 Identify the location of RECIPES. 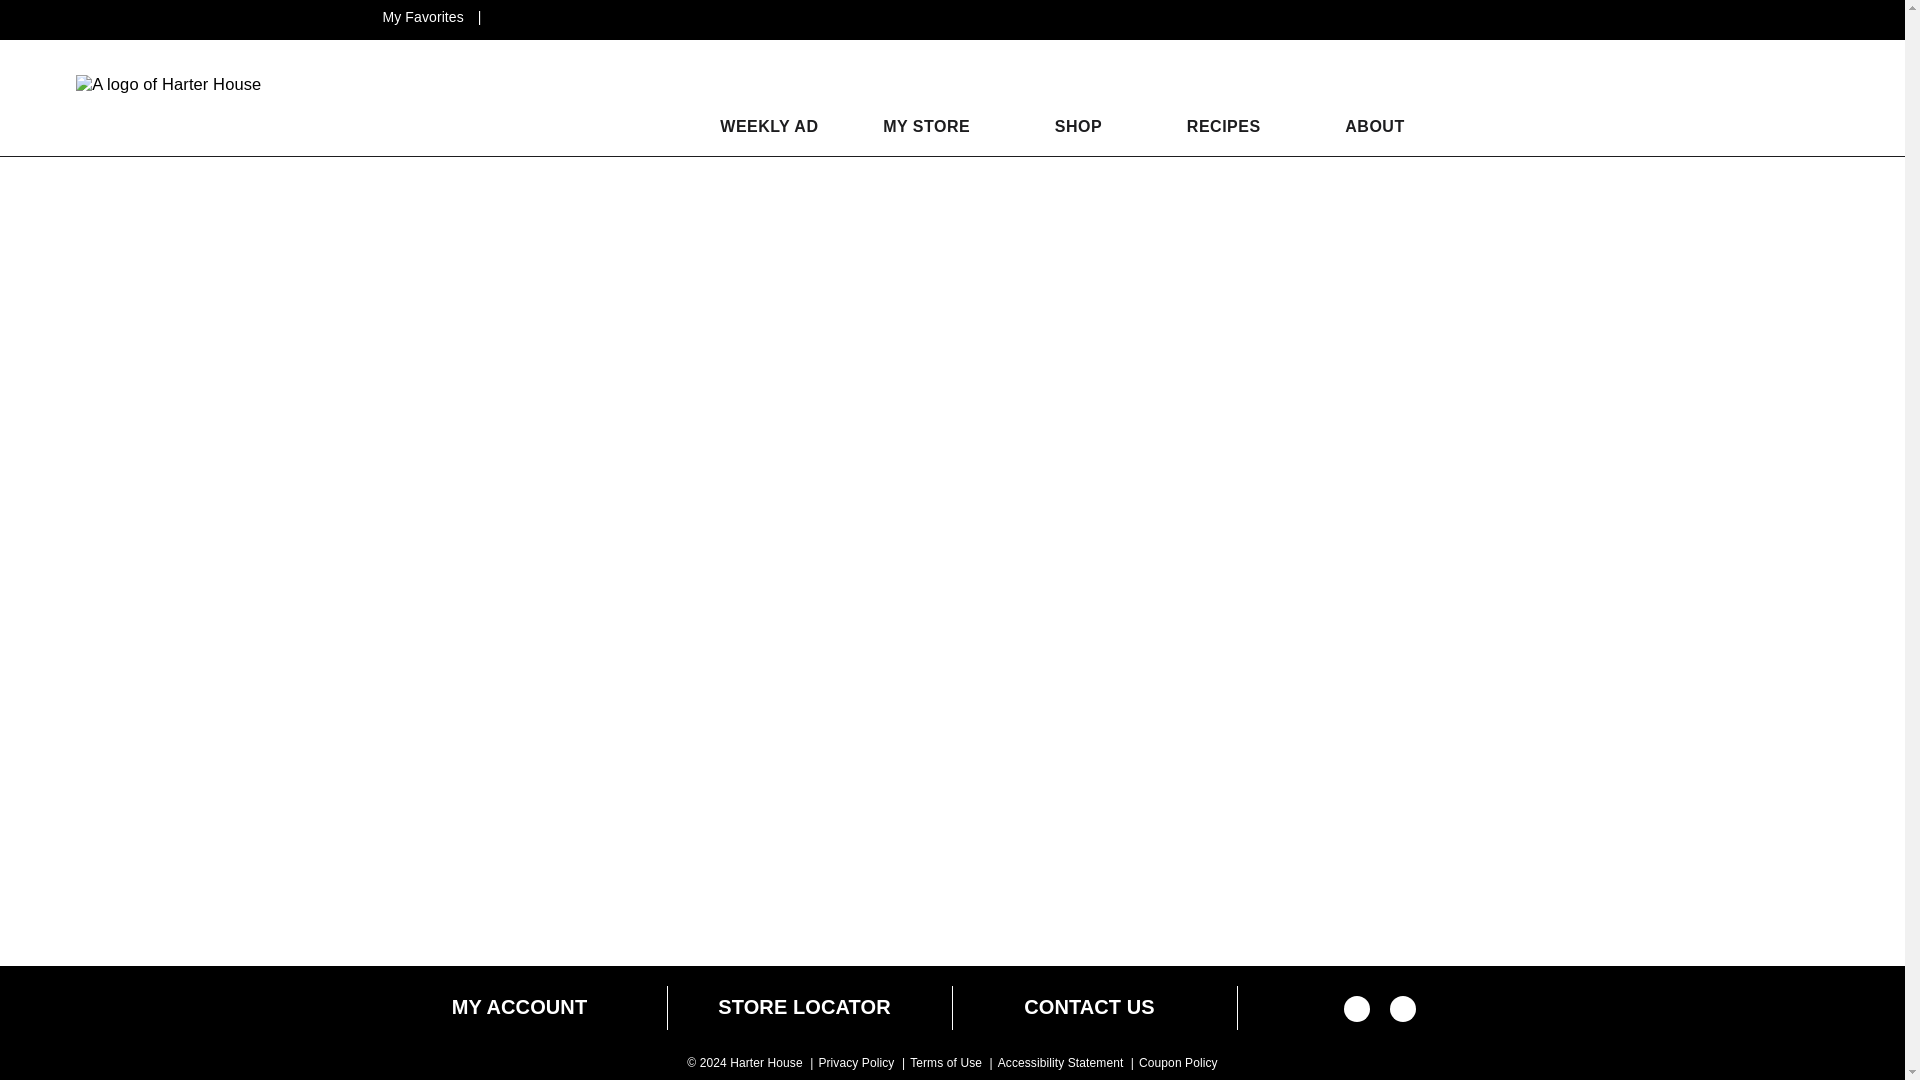
(1224, 126).